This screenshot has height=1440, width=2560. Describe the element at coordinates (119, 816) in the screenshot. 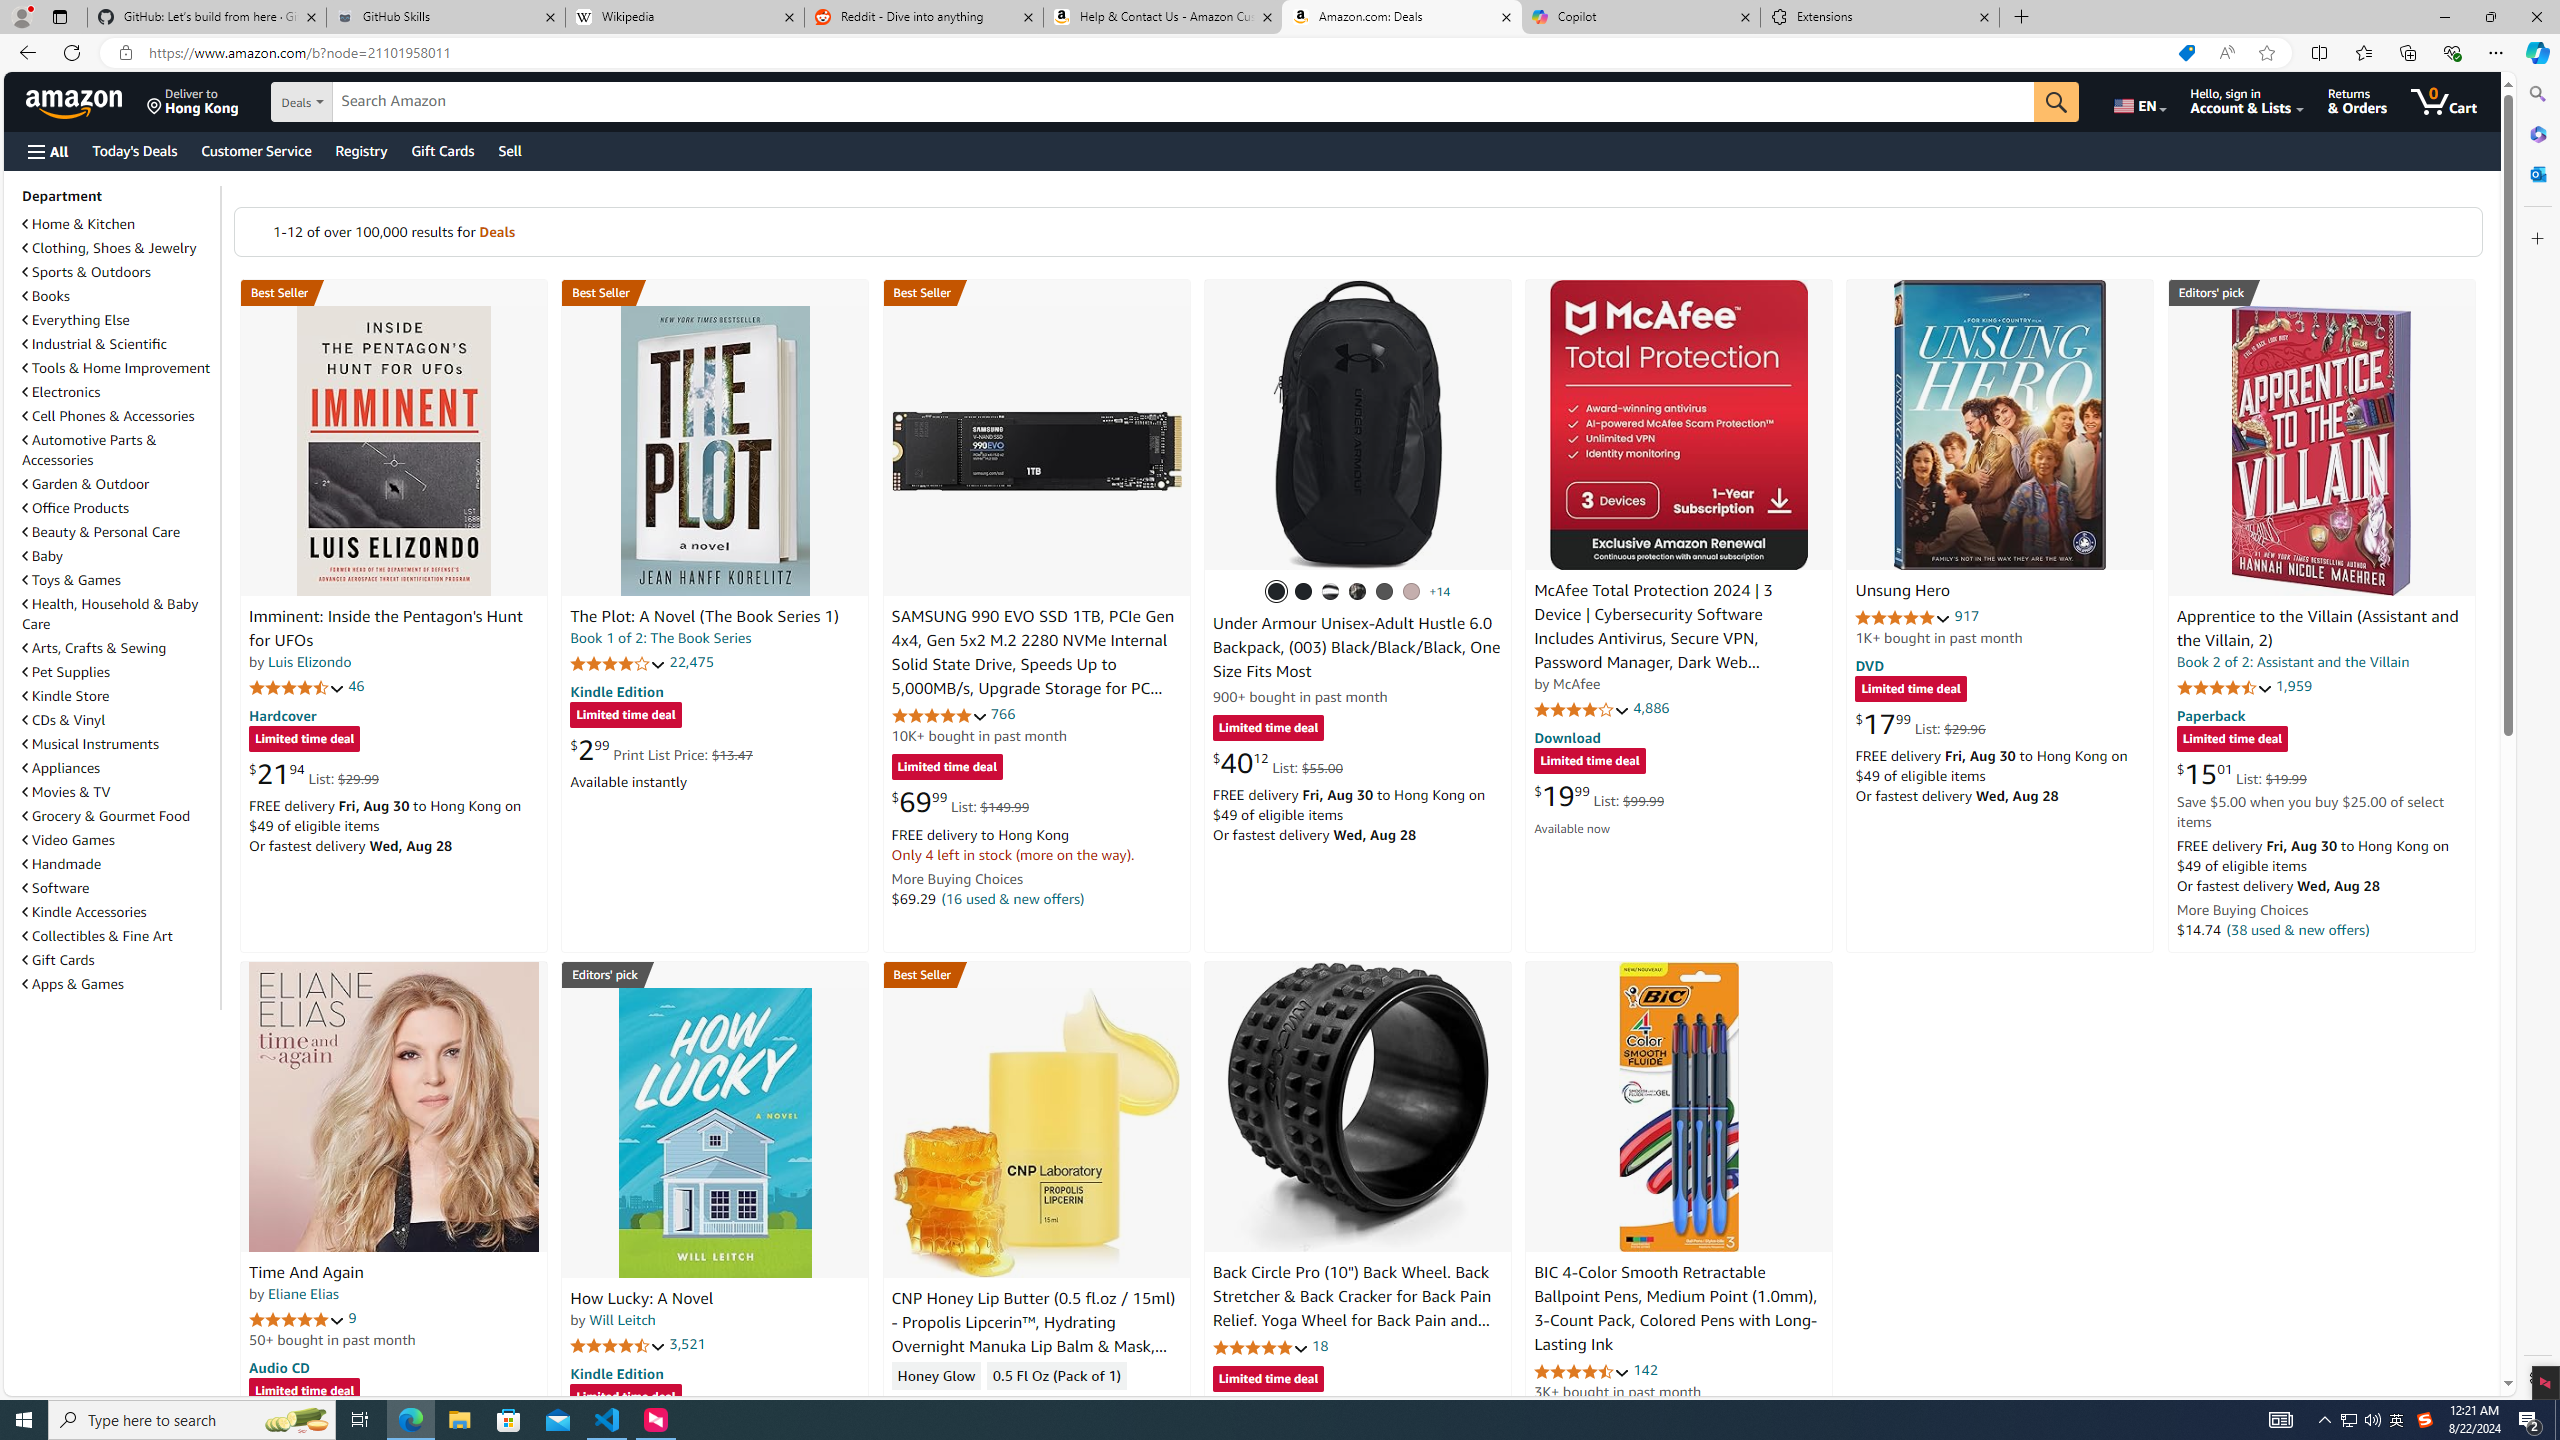

I see `Grocery & Gourmet Food` at that location.